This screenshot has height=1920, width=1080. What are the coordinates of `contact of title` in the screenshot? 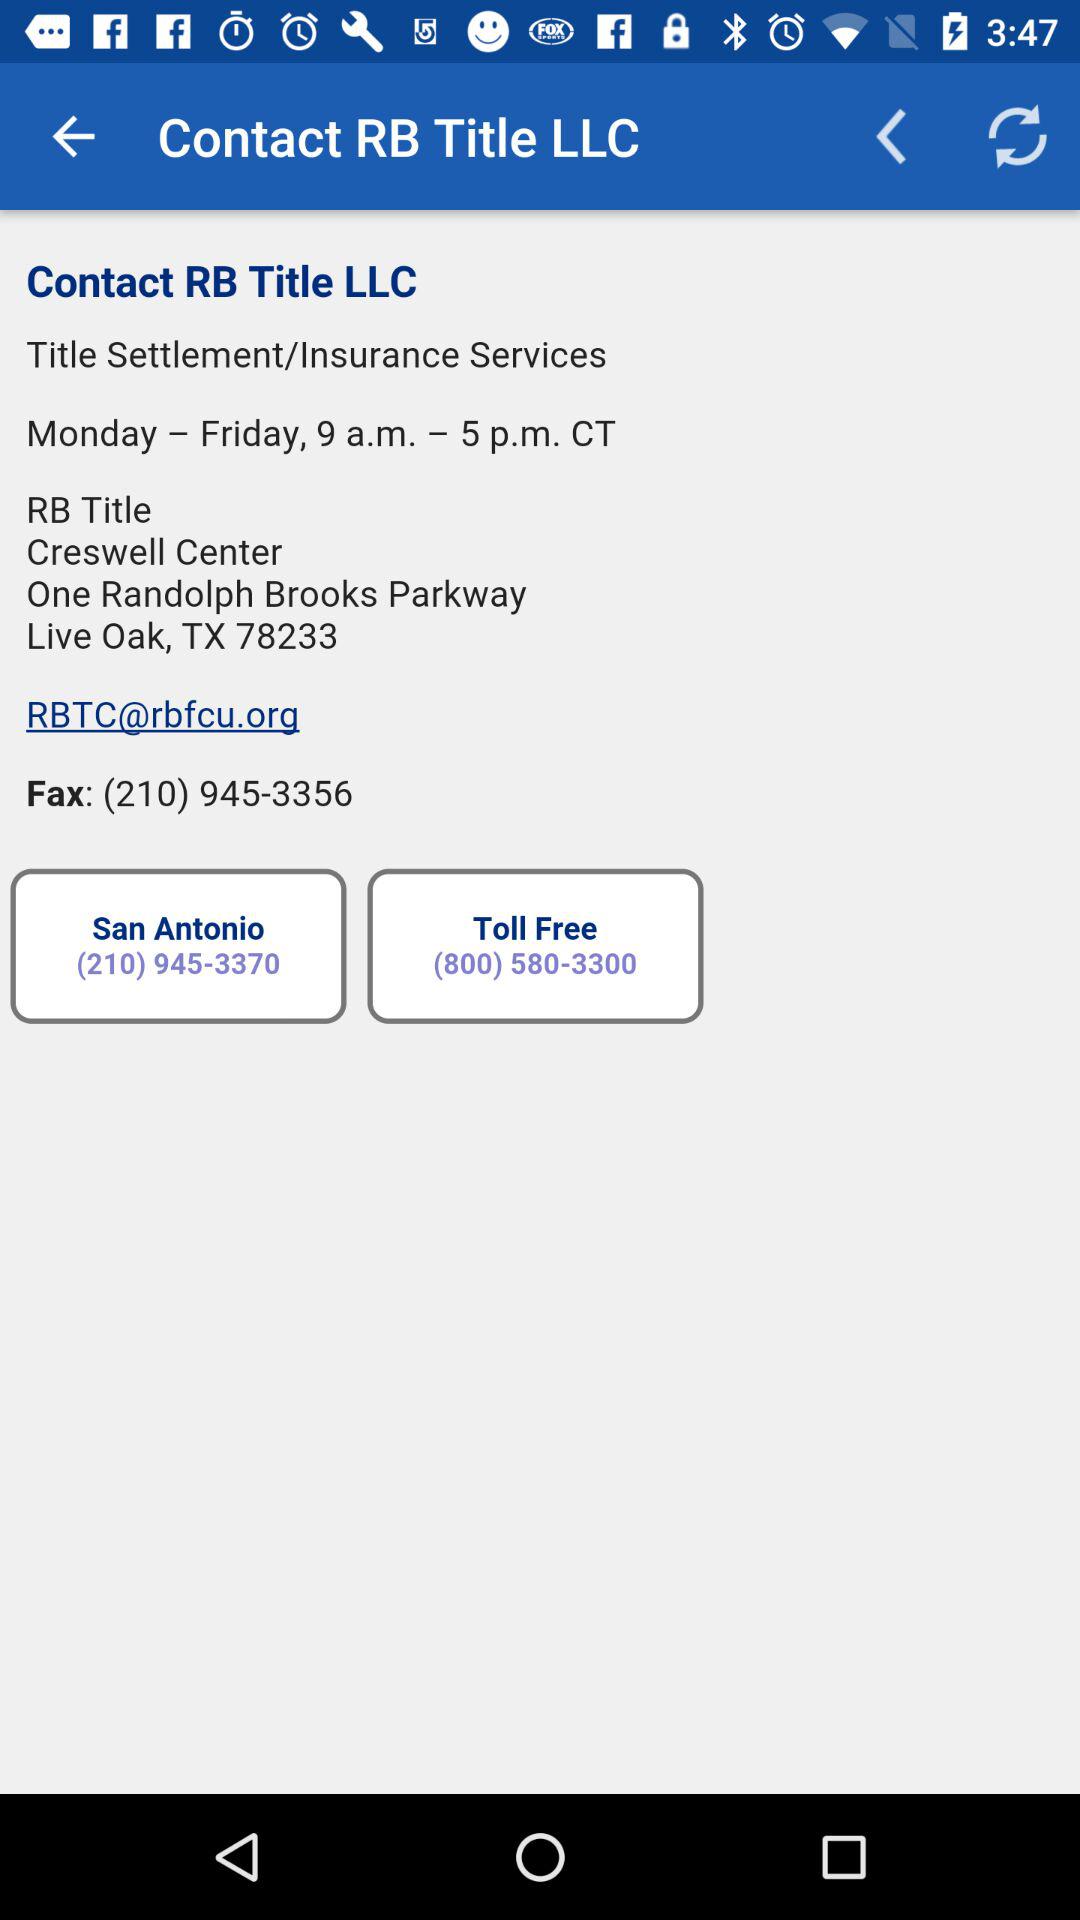 It's located at (540, 1002).